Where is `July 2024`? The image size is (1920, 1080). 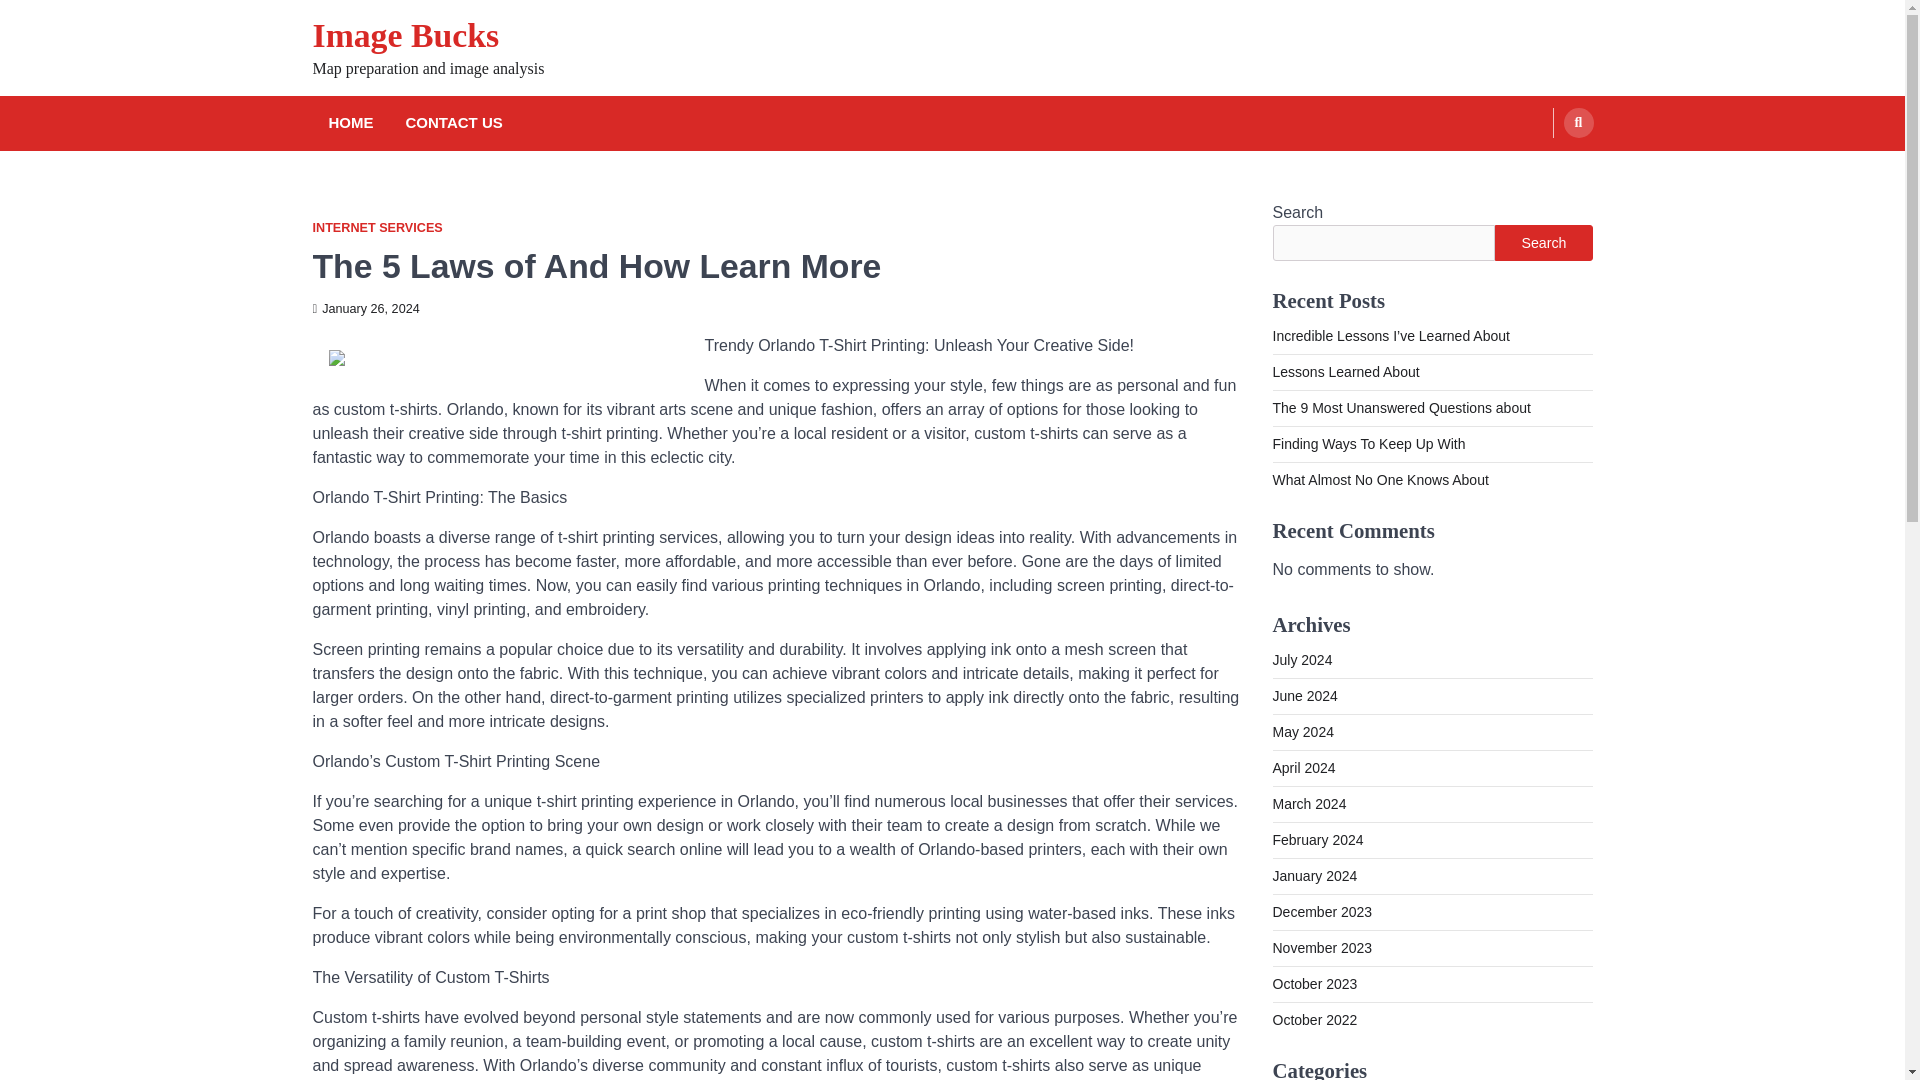
July 2024 is located at coordinates (1302, 660).